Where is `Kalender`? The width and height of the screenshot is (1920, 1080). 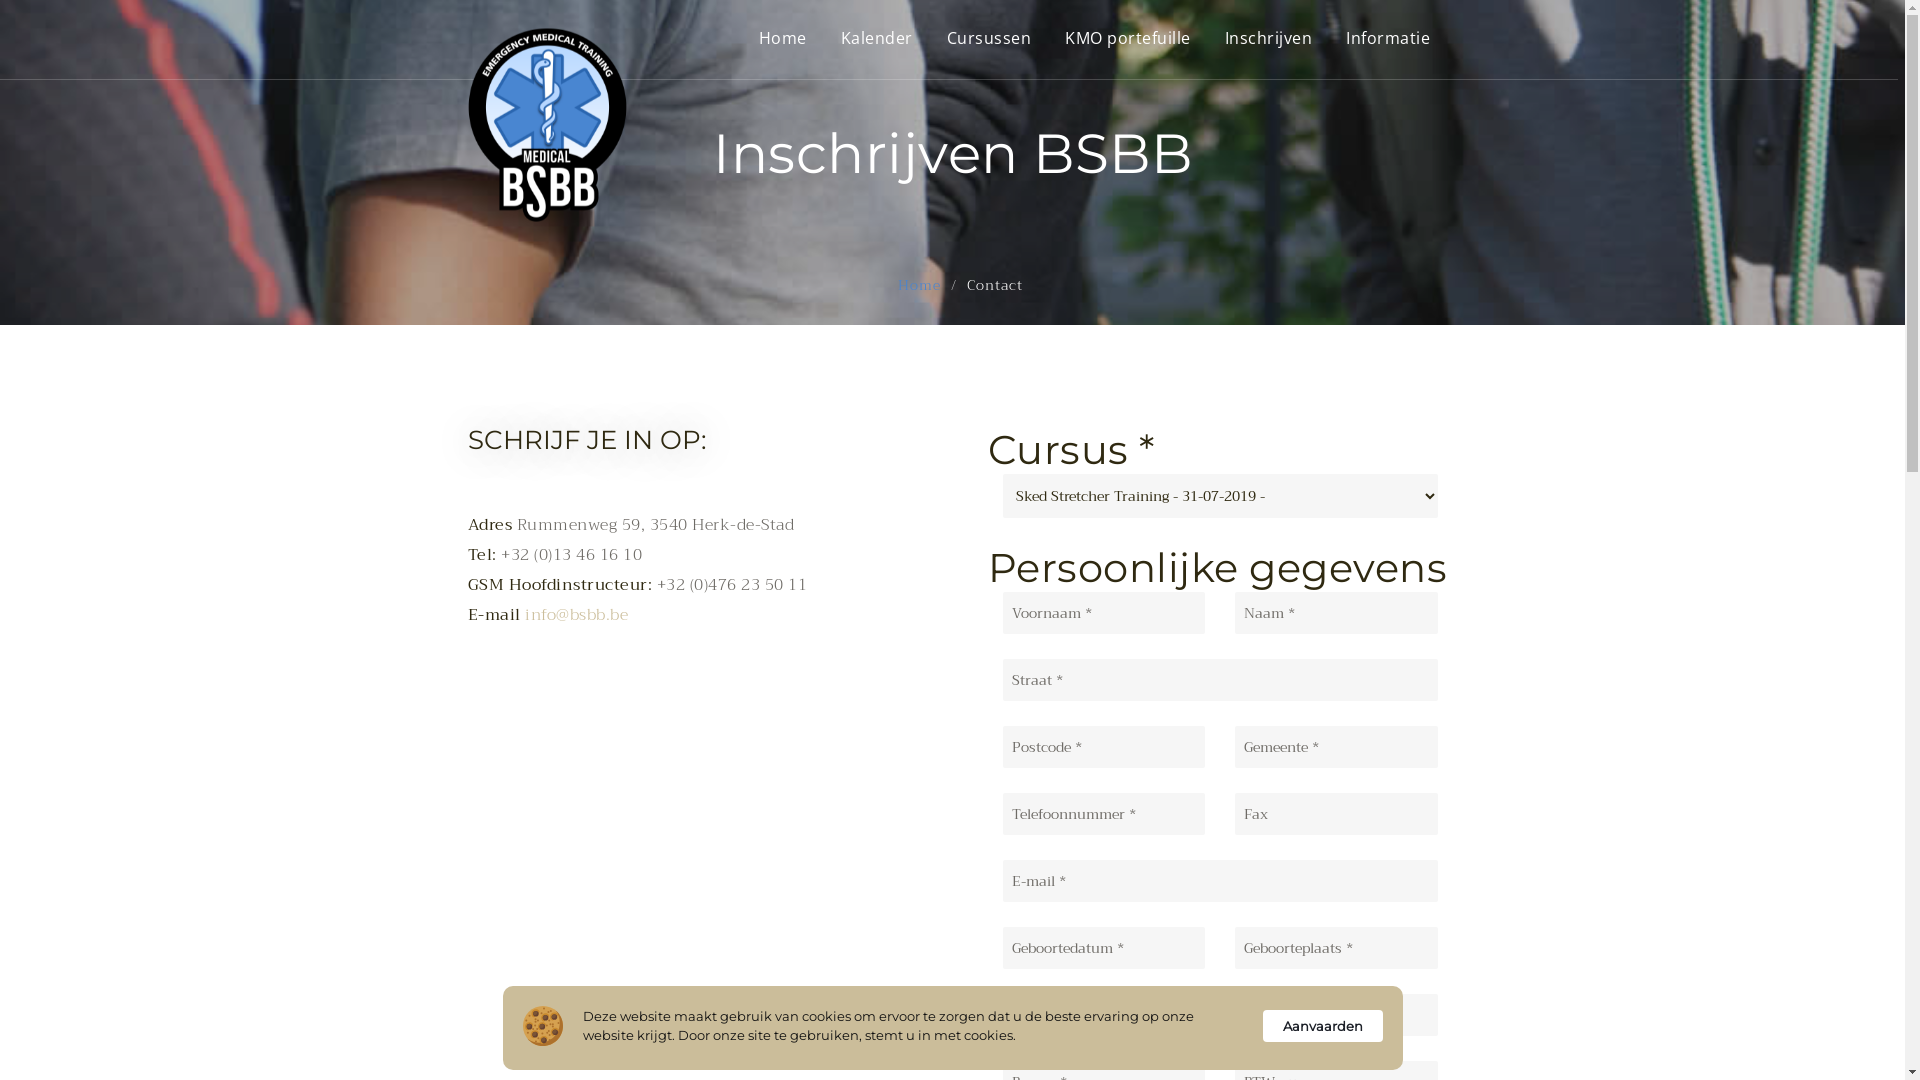 Kalender is located at coordinates (876, 38).